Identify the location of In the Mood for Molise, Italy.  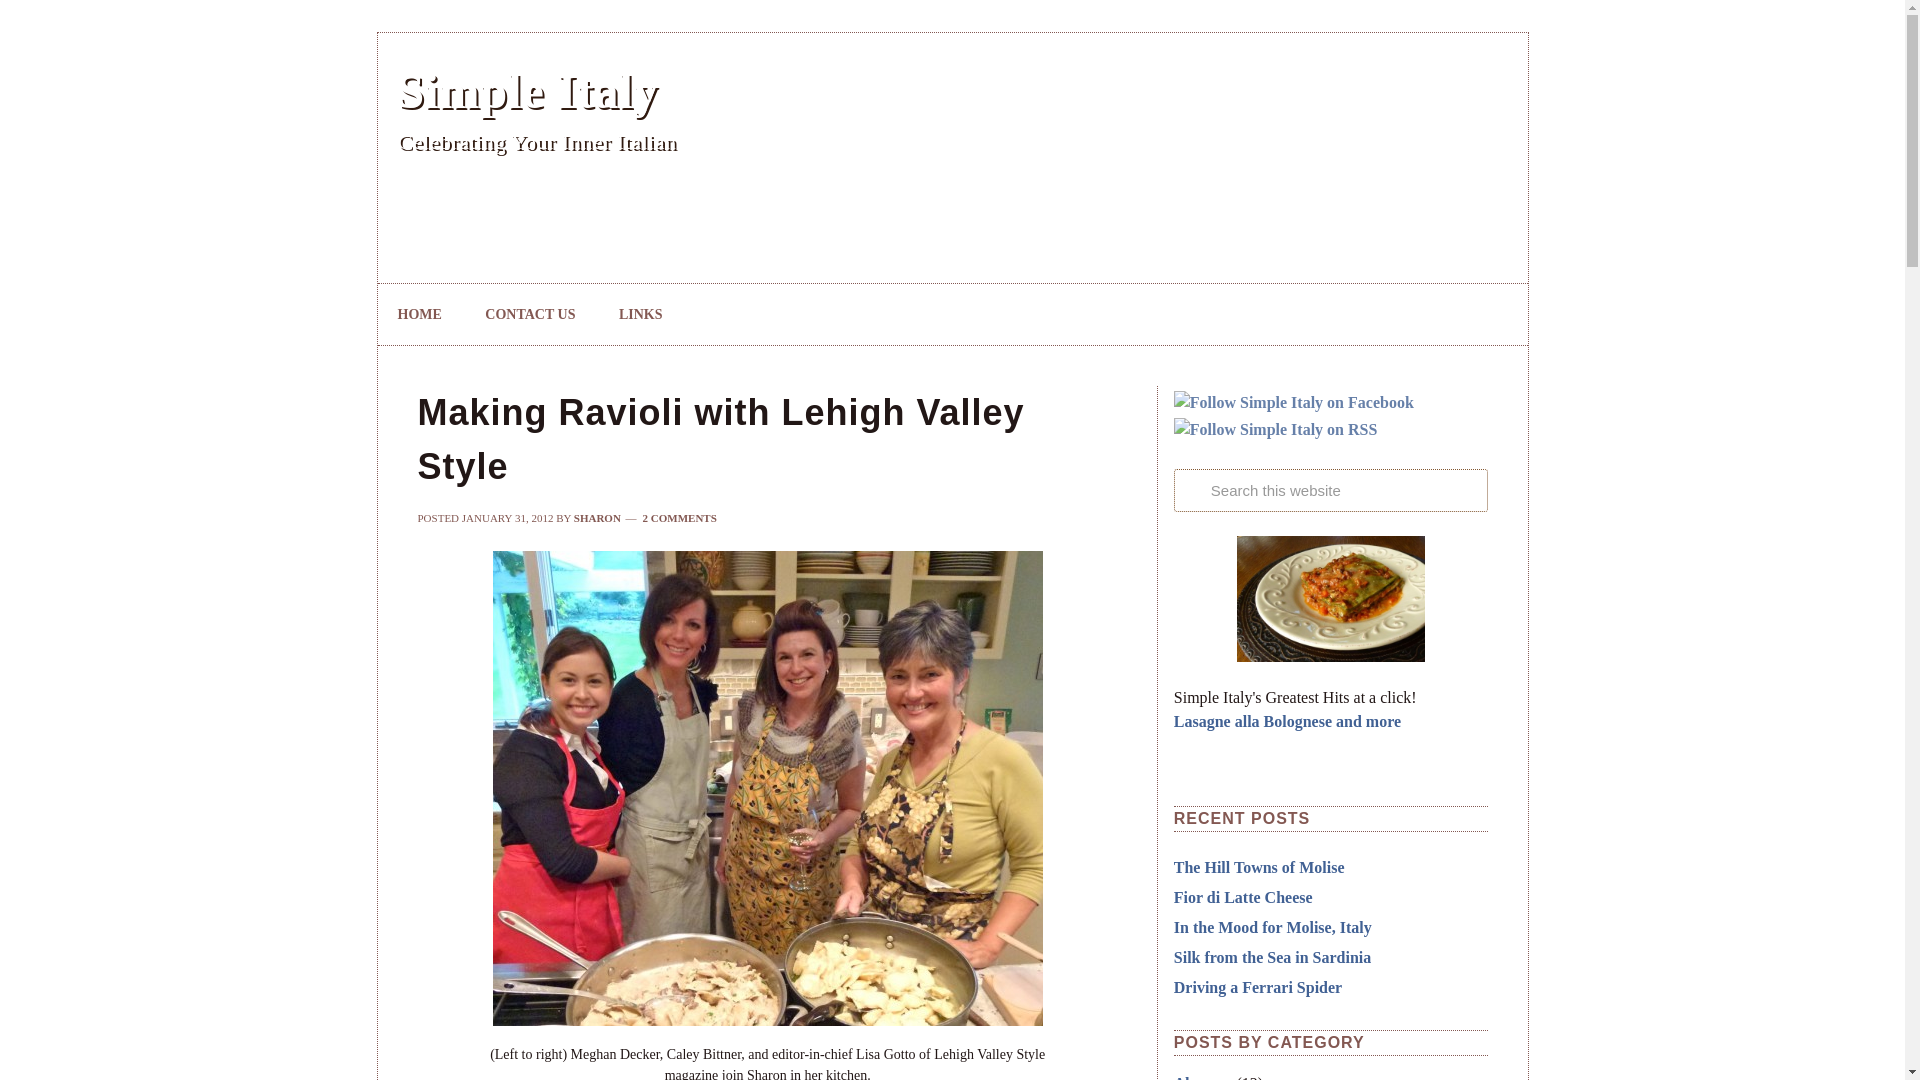
(1272, 928).